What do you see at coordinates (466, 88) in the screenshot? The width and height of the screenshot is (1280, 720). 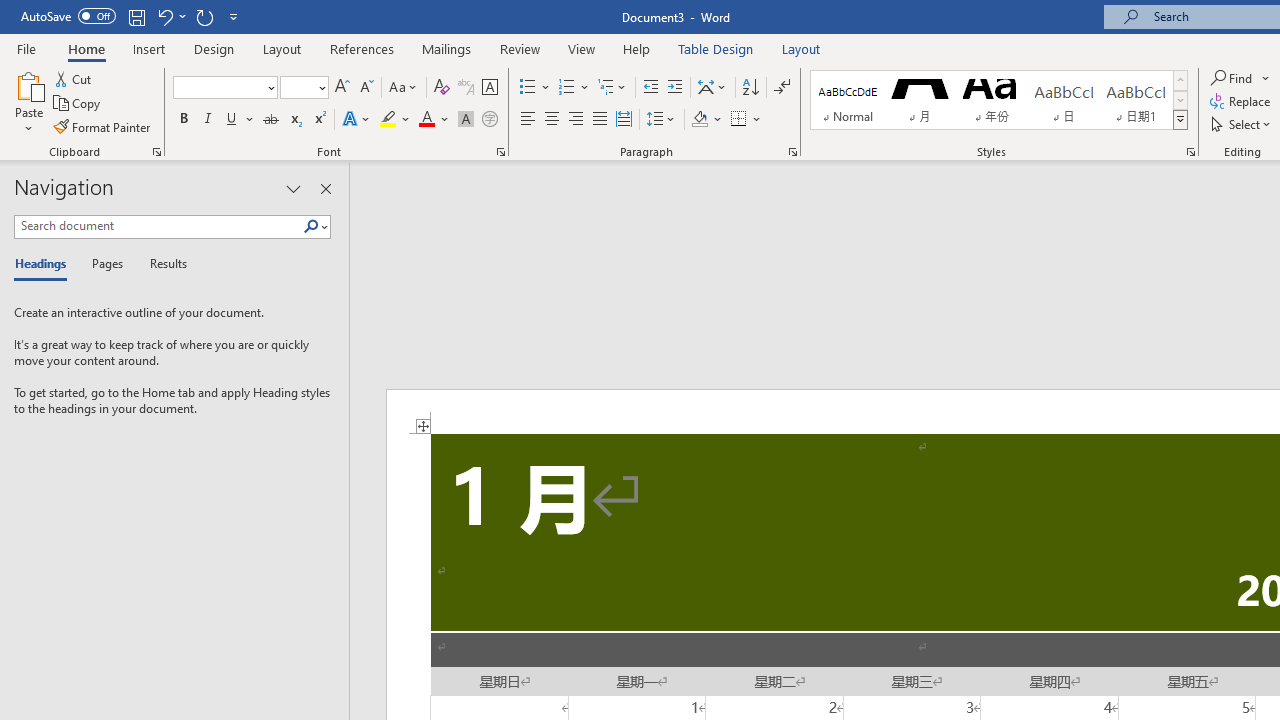 I see `Phonetic Guide...` at bounding box center [466, 88].